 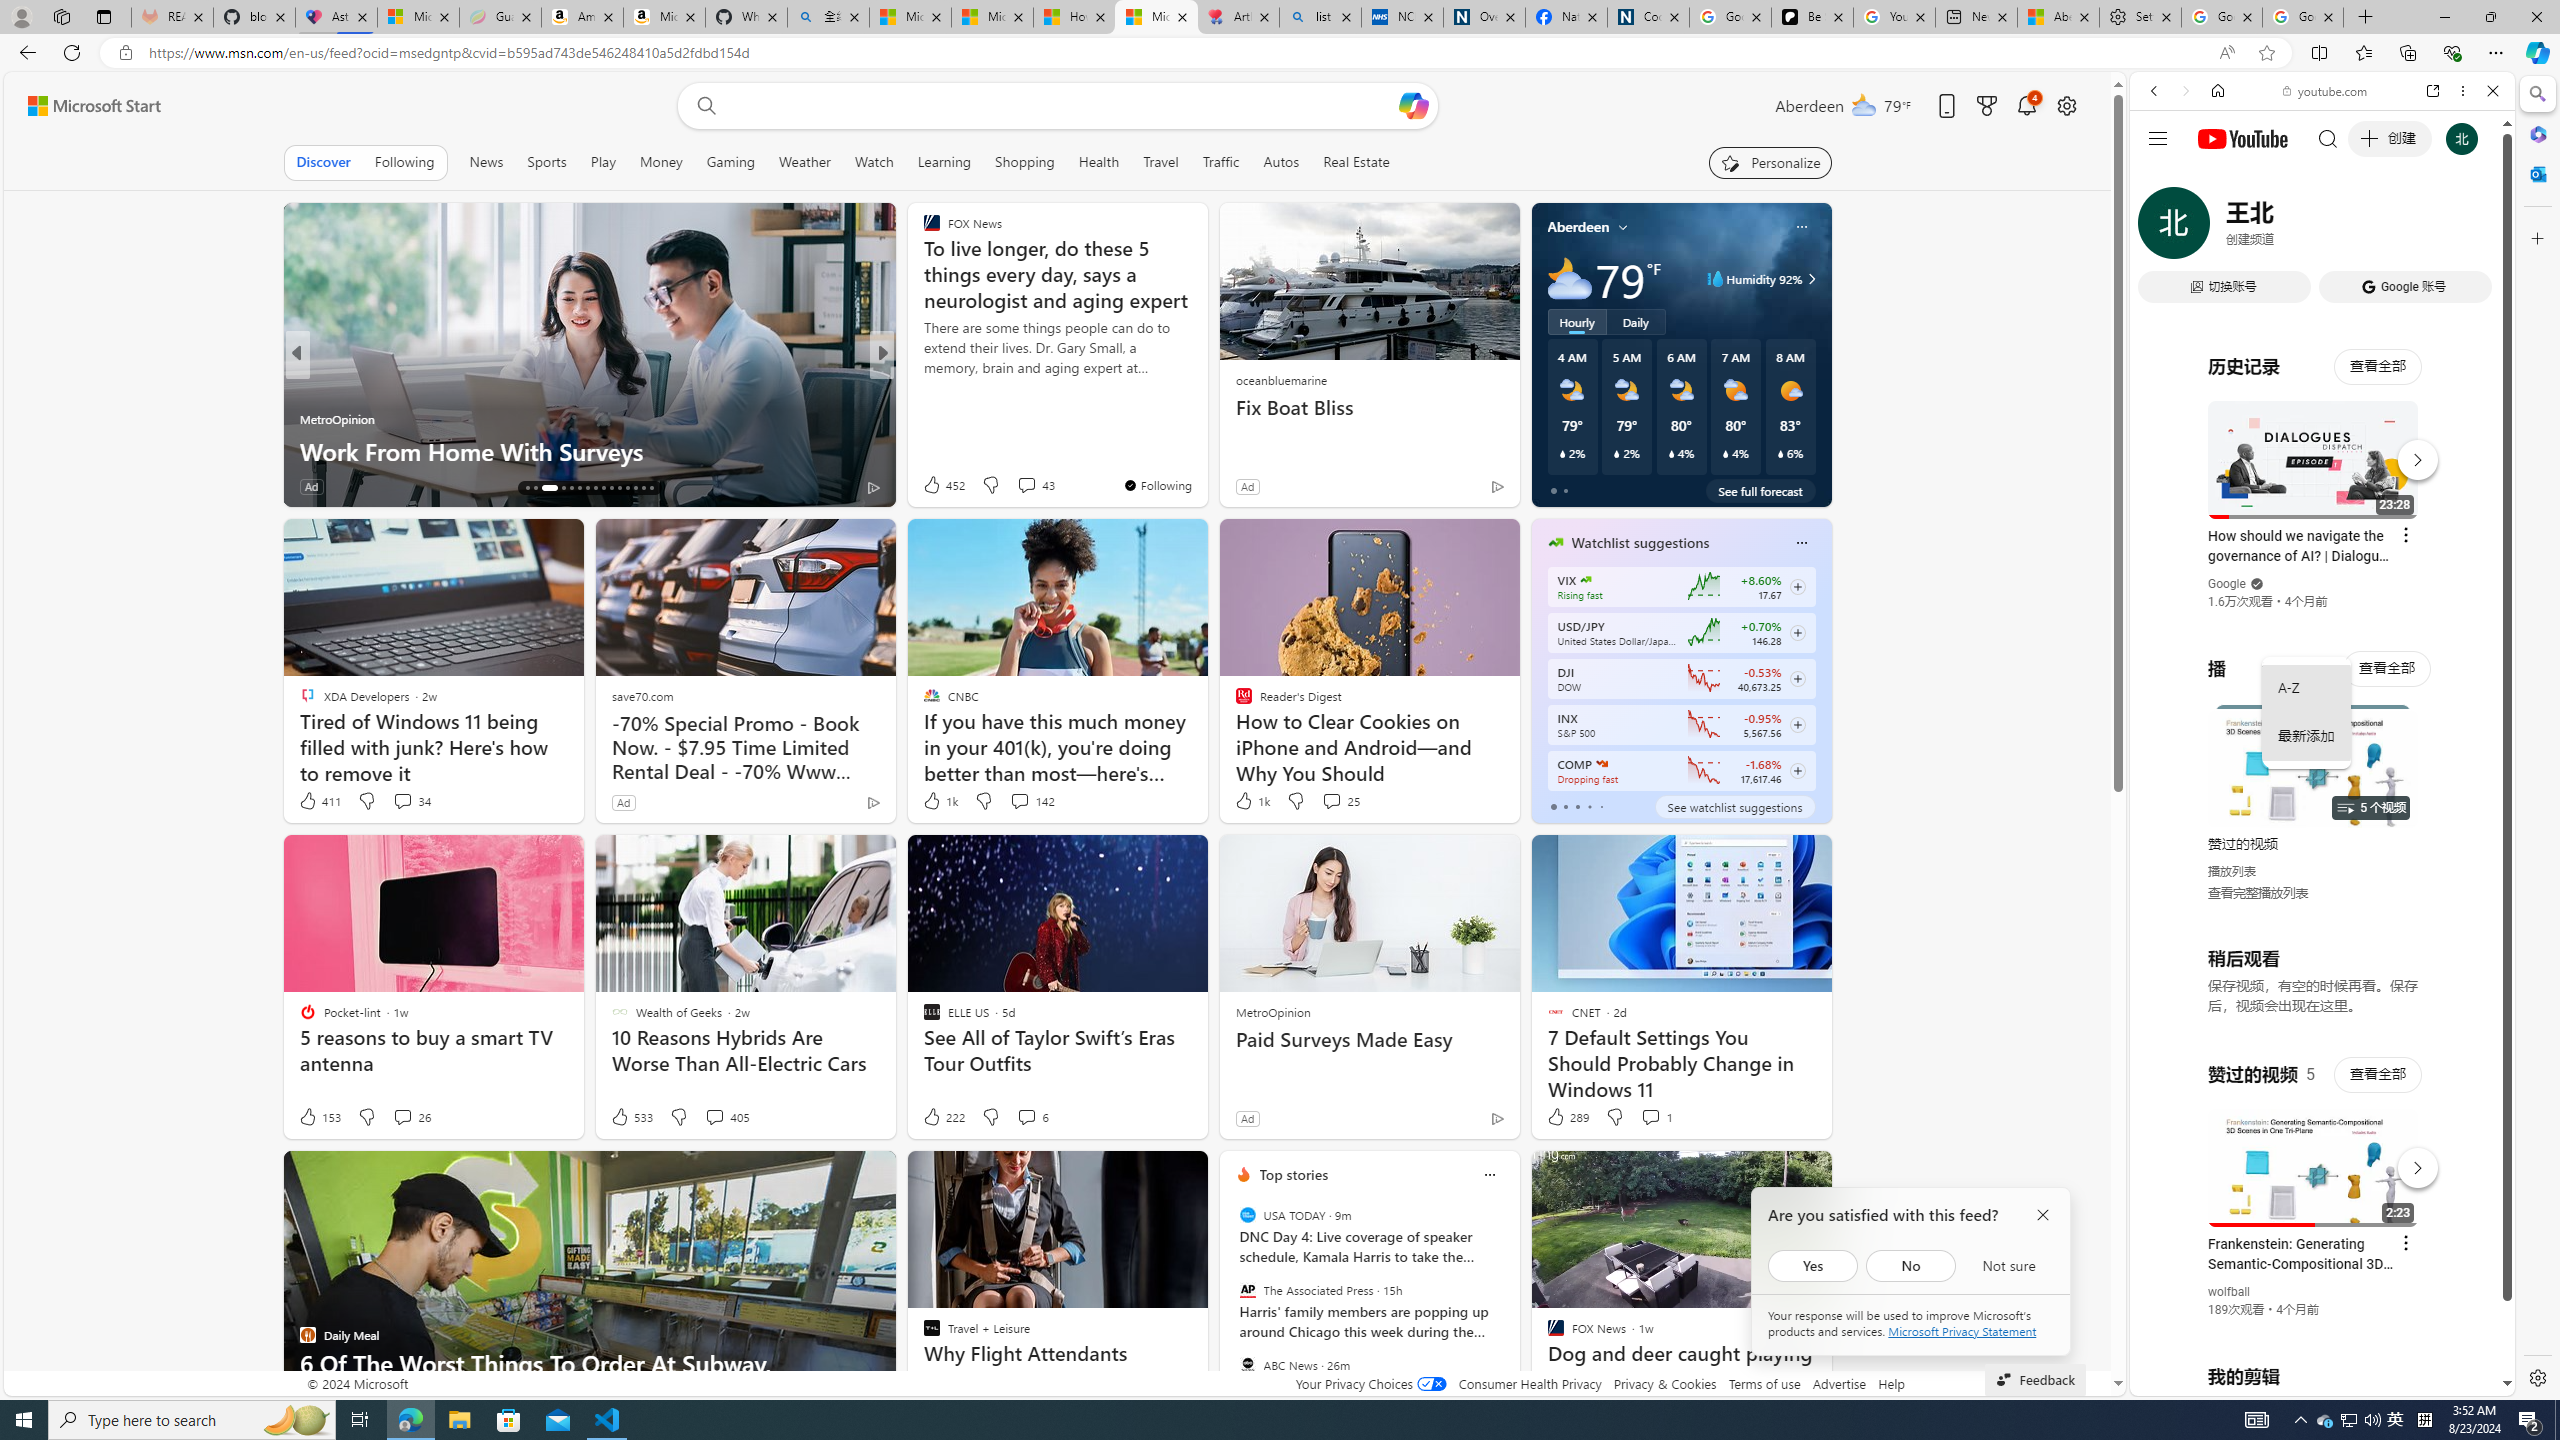 I want to click on View comments 26 Comment, so click(x=410, y=1116).